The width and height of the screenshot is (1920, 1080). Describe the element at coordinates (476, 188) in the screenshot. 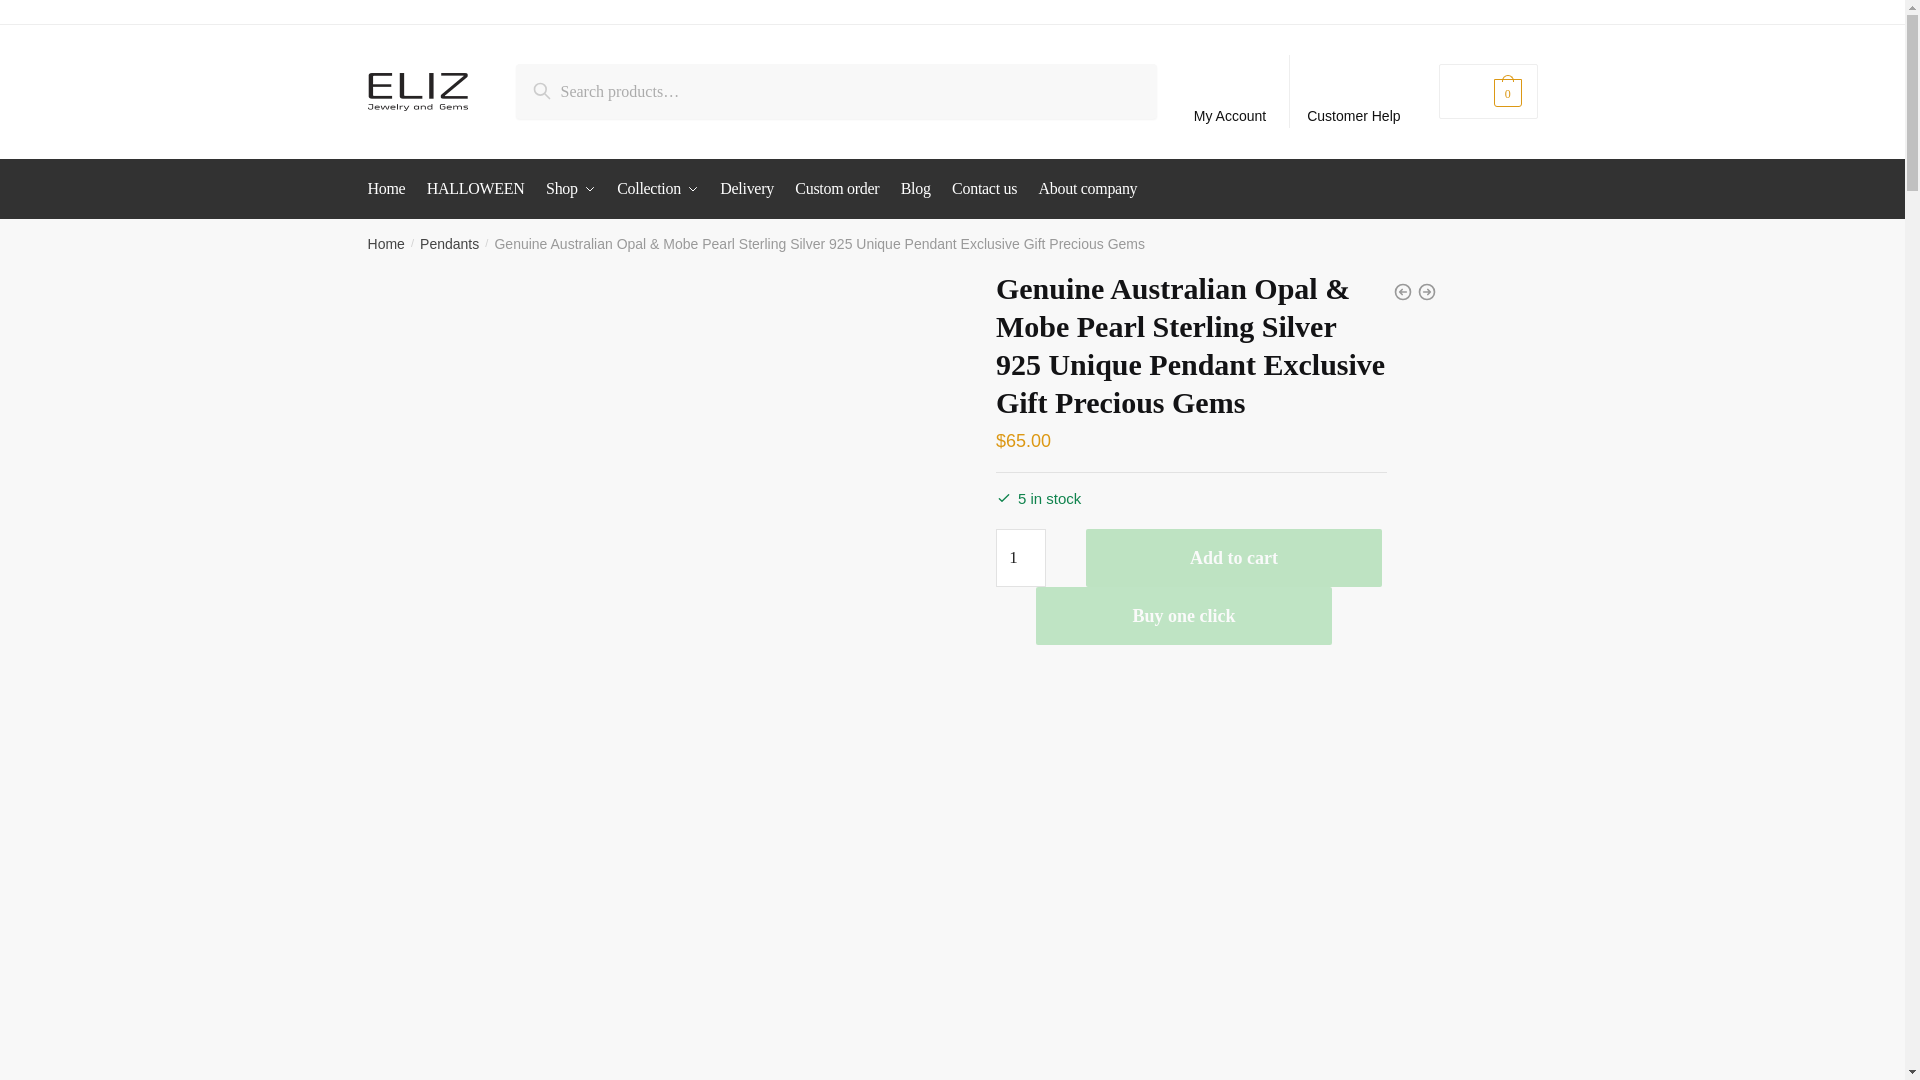

I see `HALLOWEEN` at that location.